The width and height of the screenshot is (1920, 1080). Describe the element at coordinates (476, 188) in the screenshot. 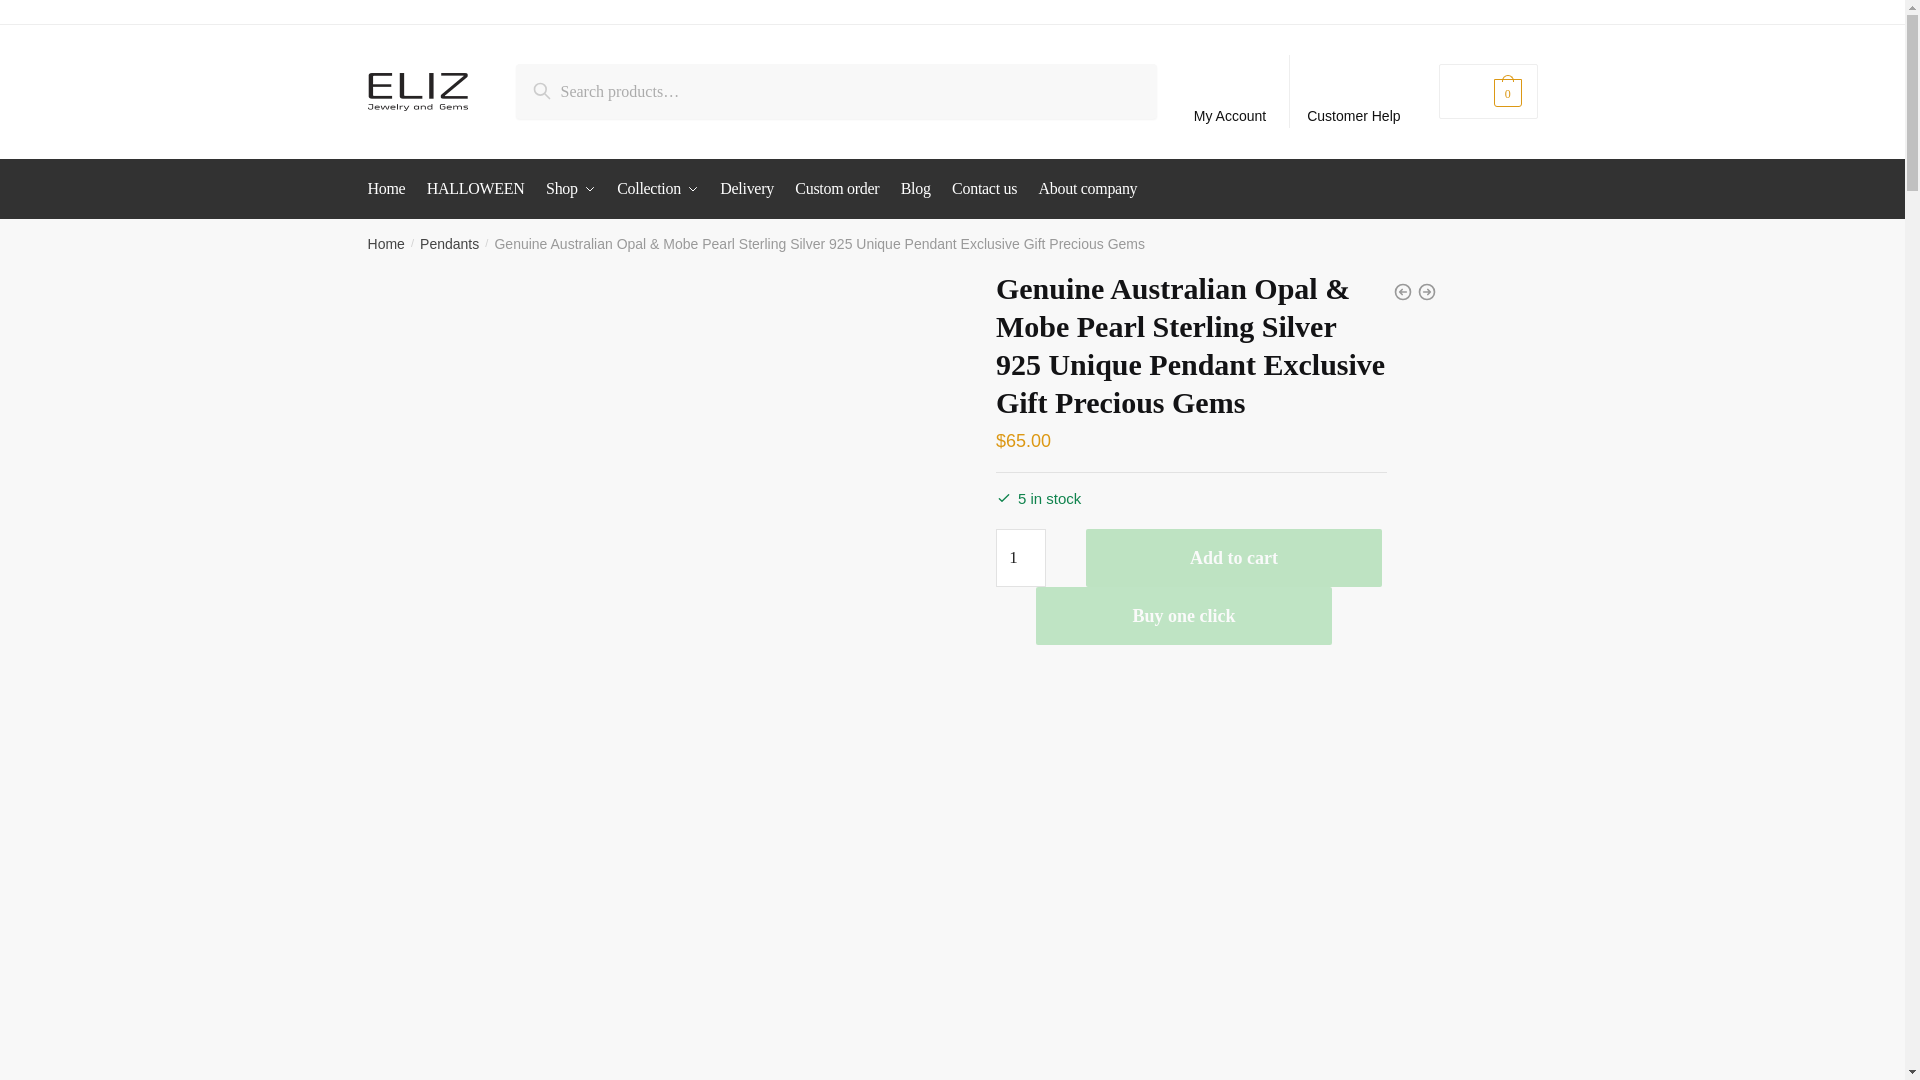

I see `HALLOWEEN` at that location.